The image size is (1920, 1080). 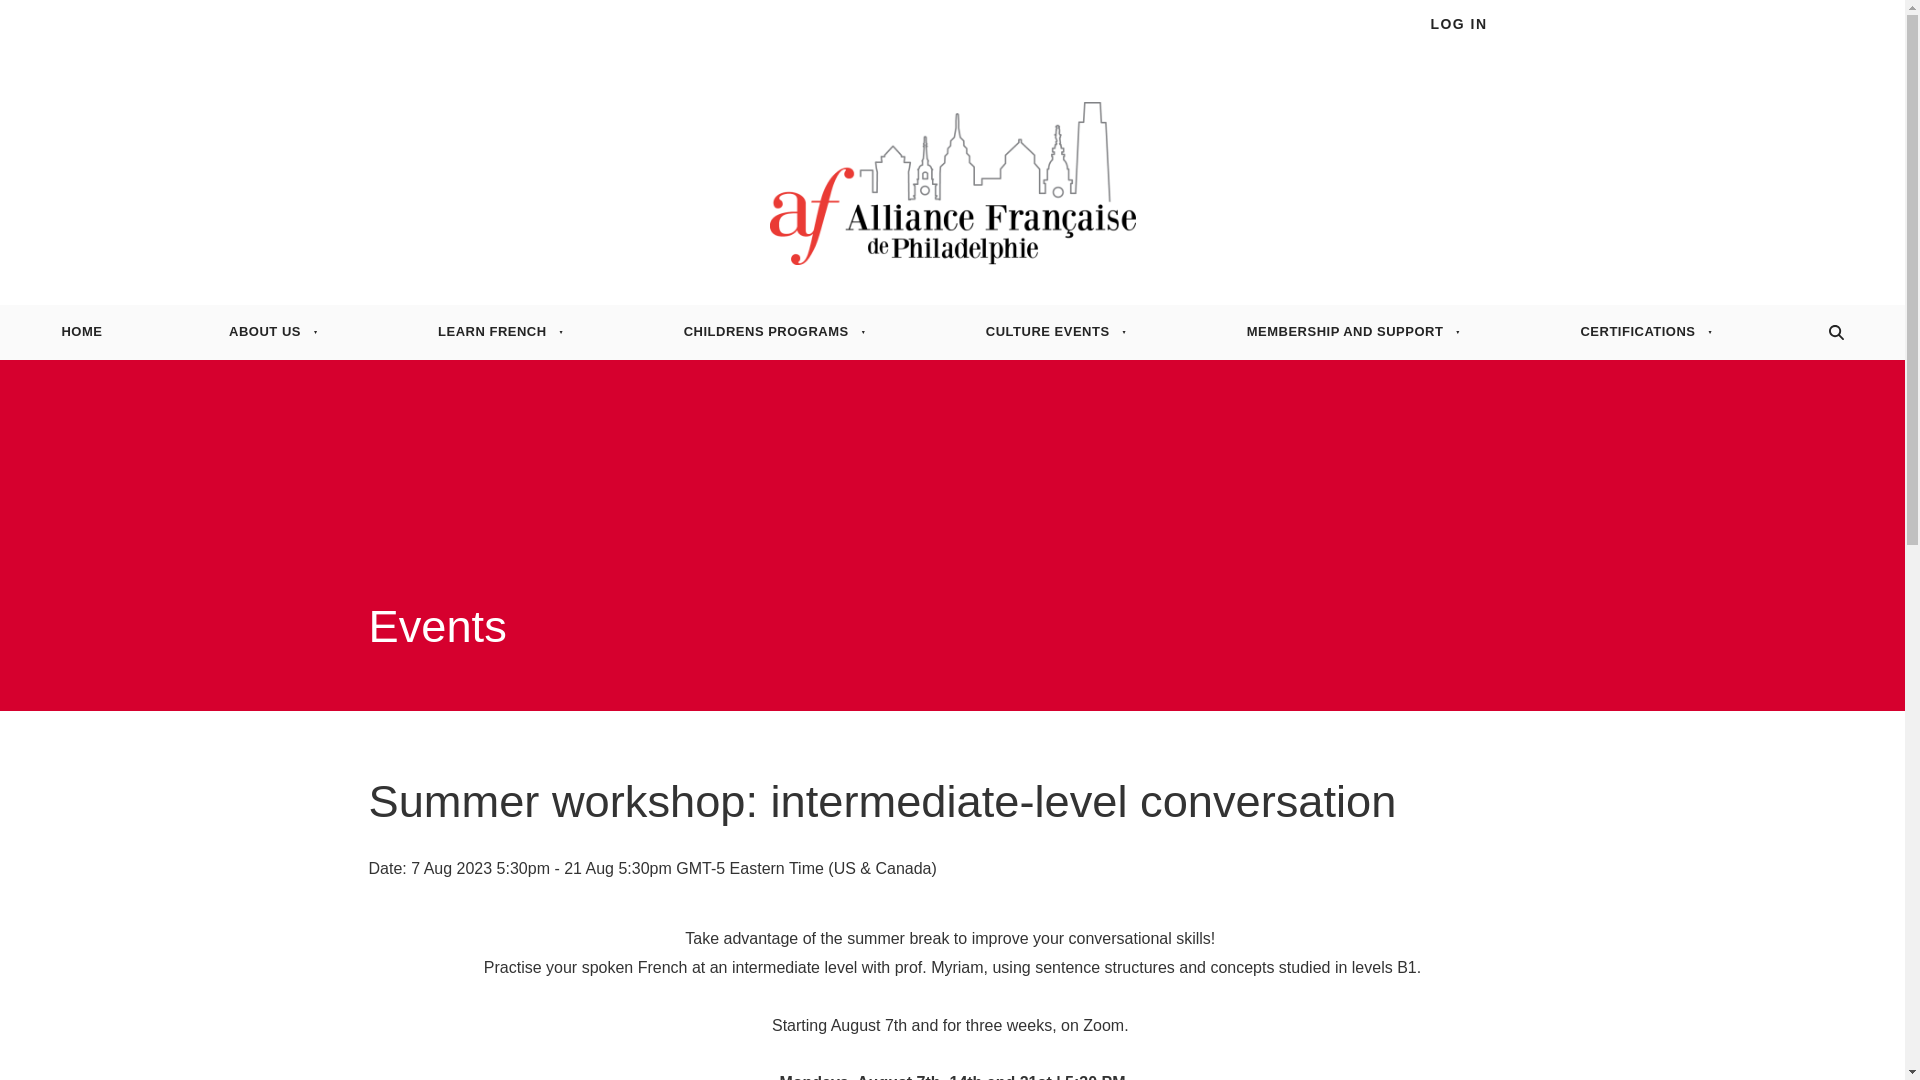 What do you see at coordinates (1460, 24) in the screenshot?
I see `LOG IN` at bounding box center [1460, 24].